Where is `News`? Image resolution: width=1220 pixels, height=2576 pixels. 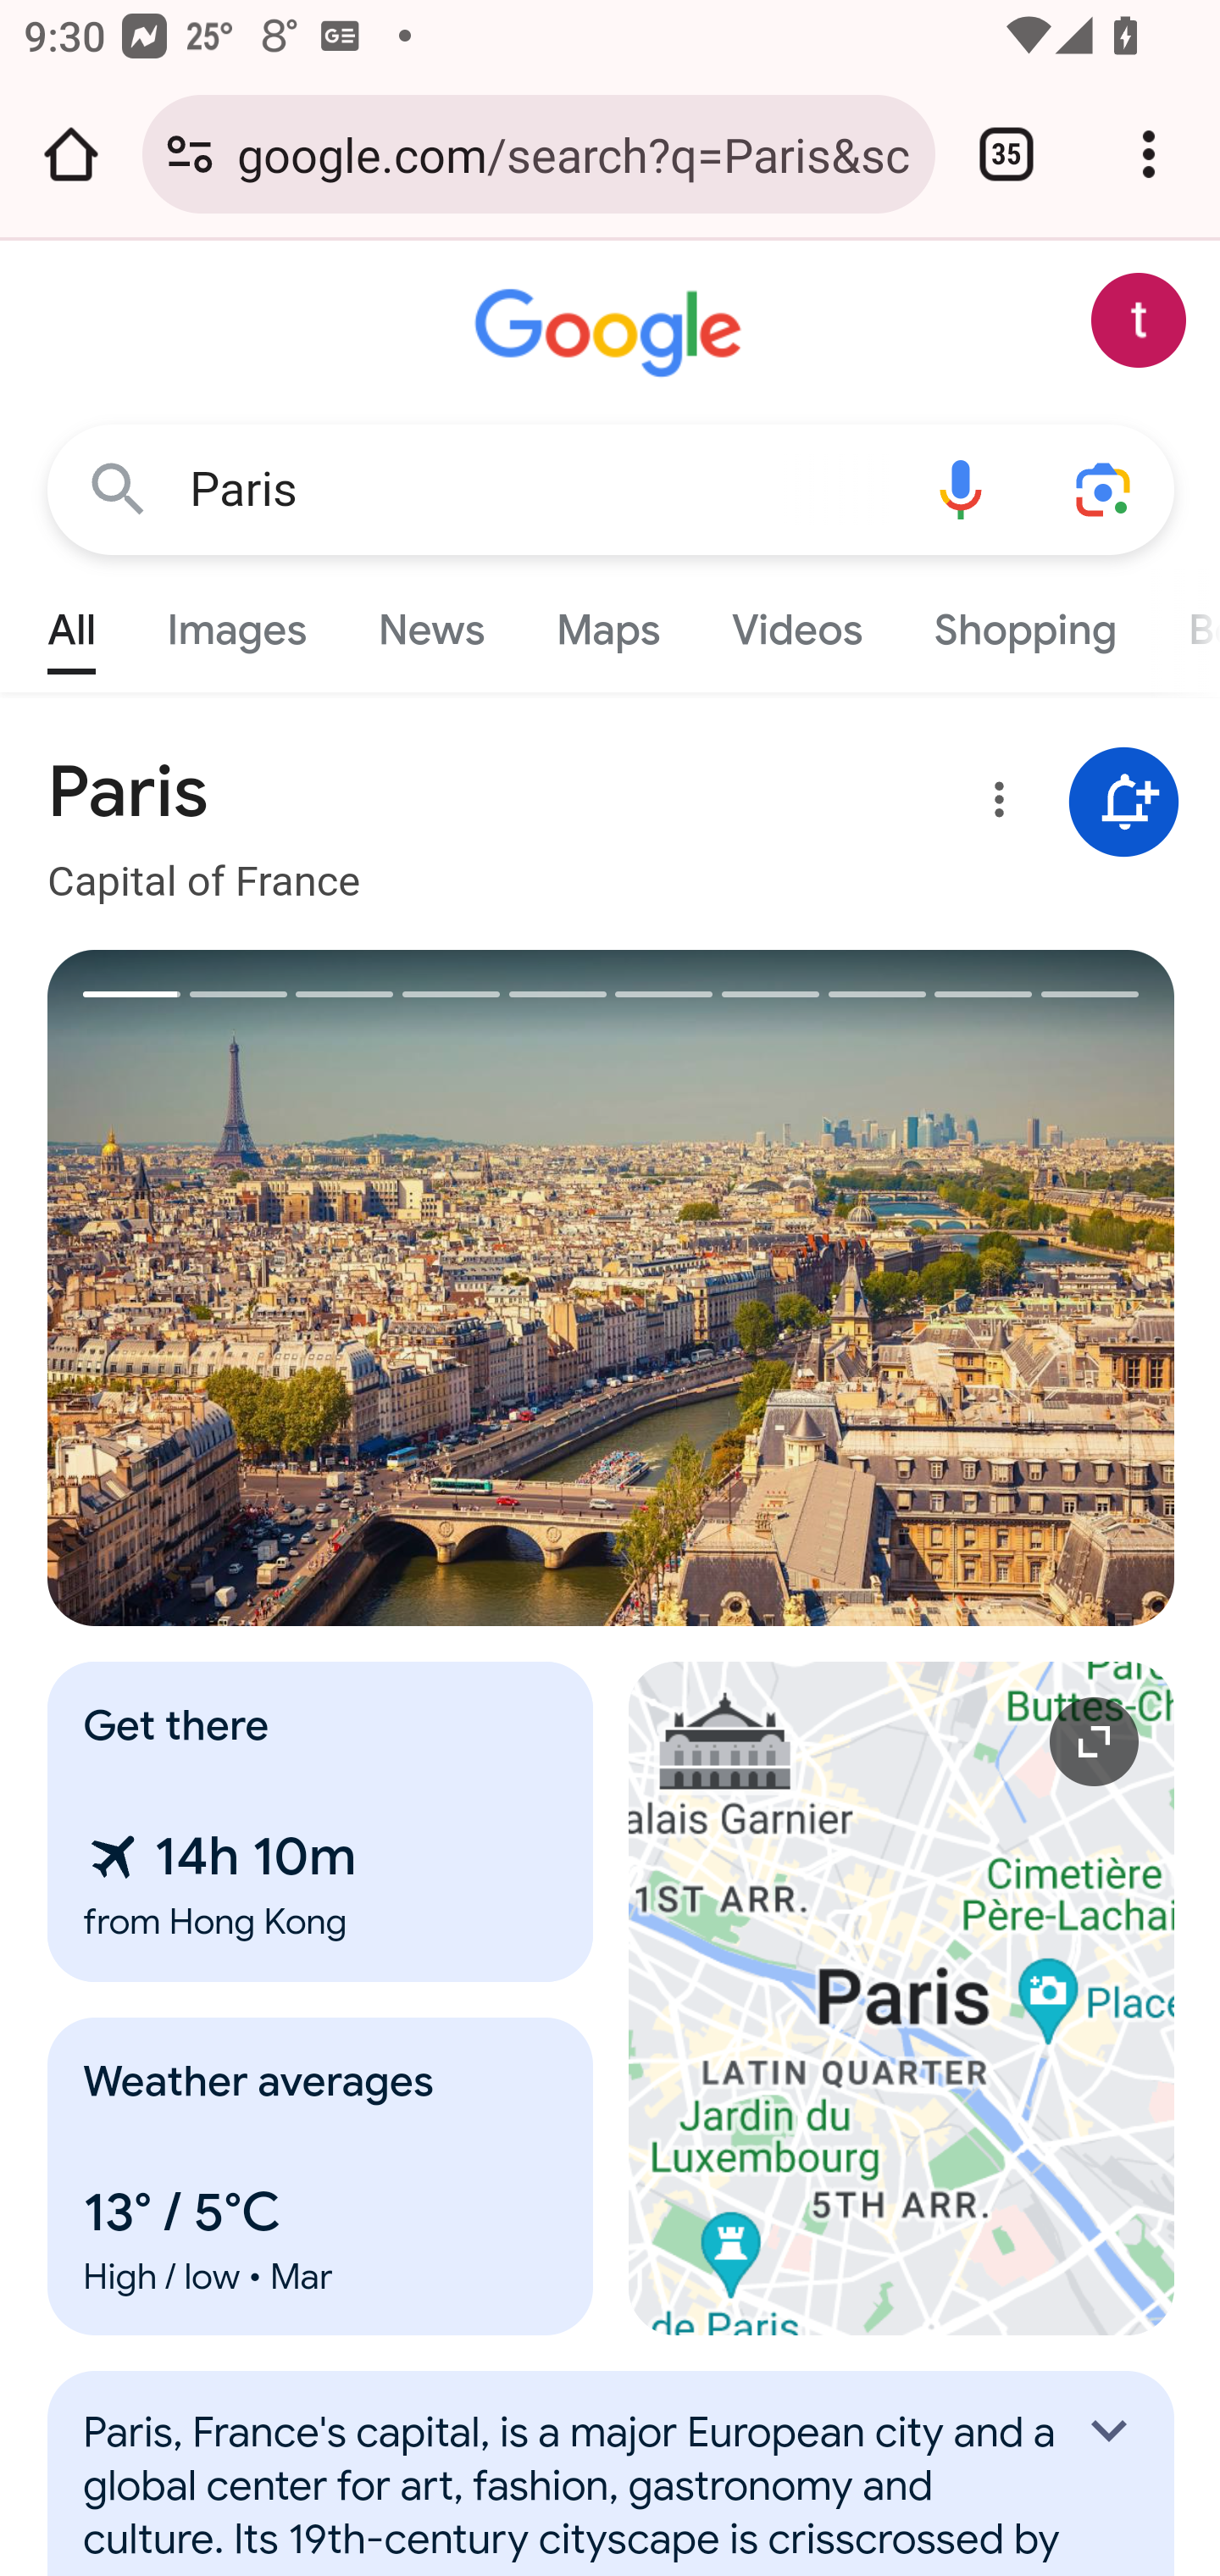
News is located at coordinates (430, 622).